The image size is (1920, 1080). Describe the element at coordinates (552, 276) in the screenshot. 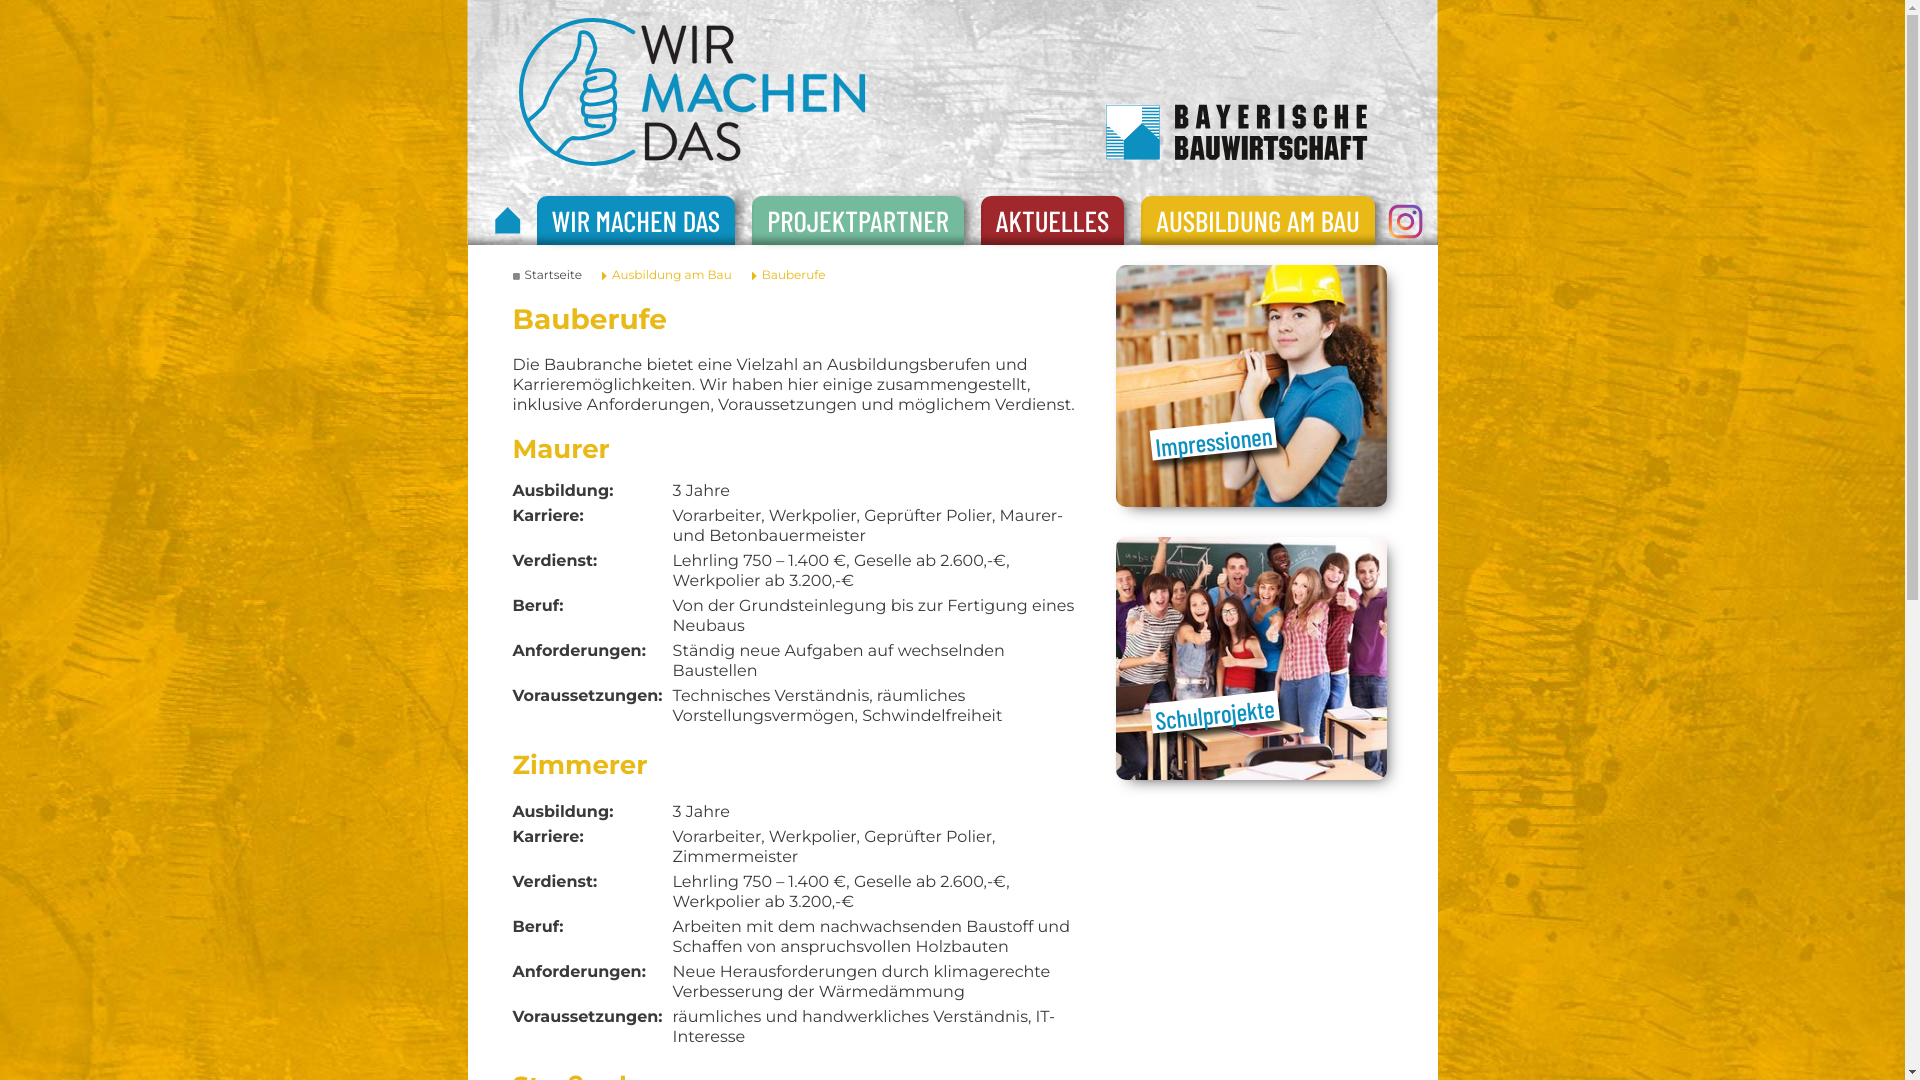

I see `Startseite` at that location.